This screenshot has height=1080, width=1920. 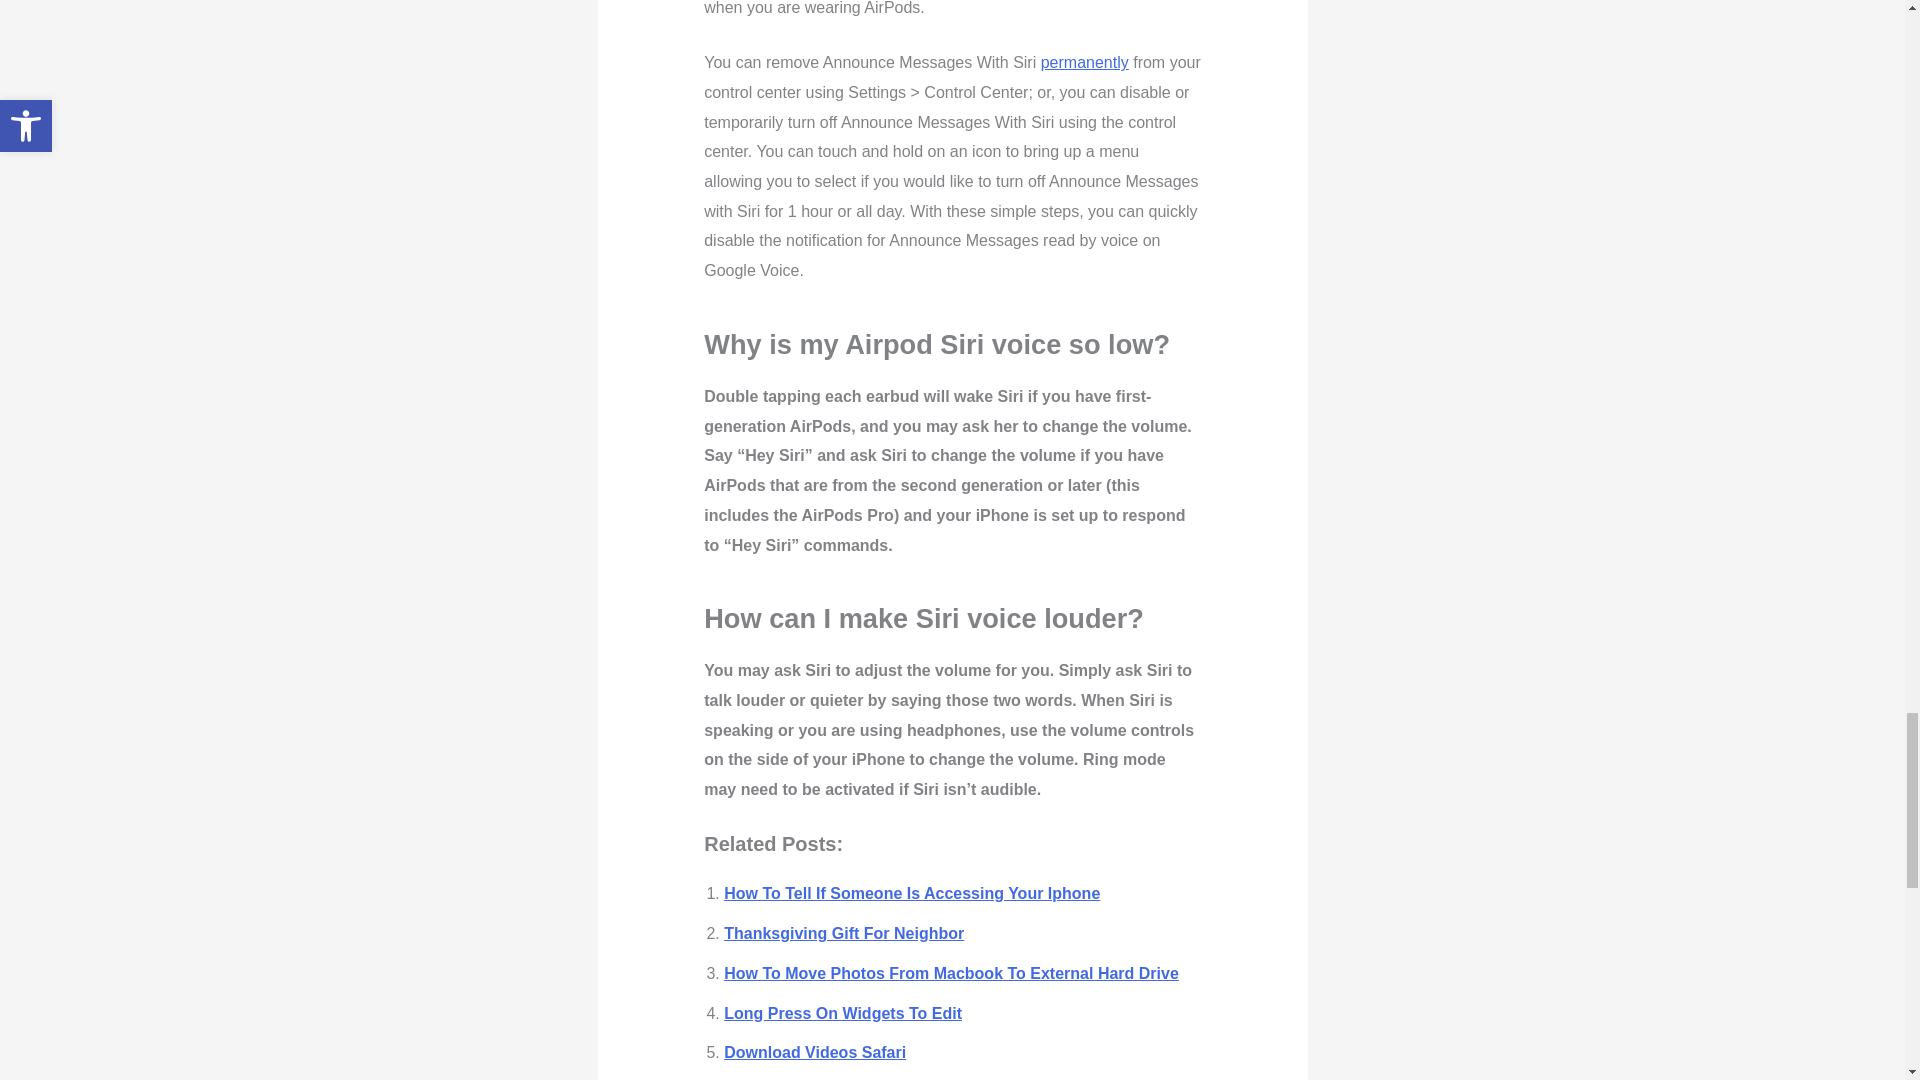 What do you see at coordinates (842, 1013) in the screenshot?
I see `Long Press On Widgets To Edit` at bounding box center [842, 1013].